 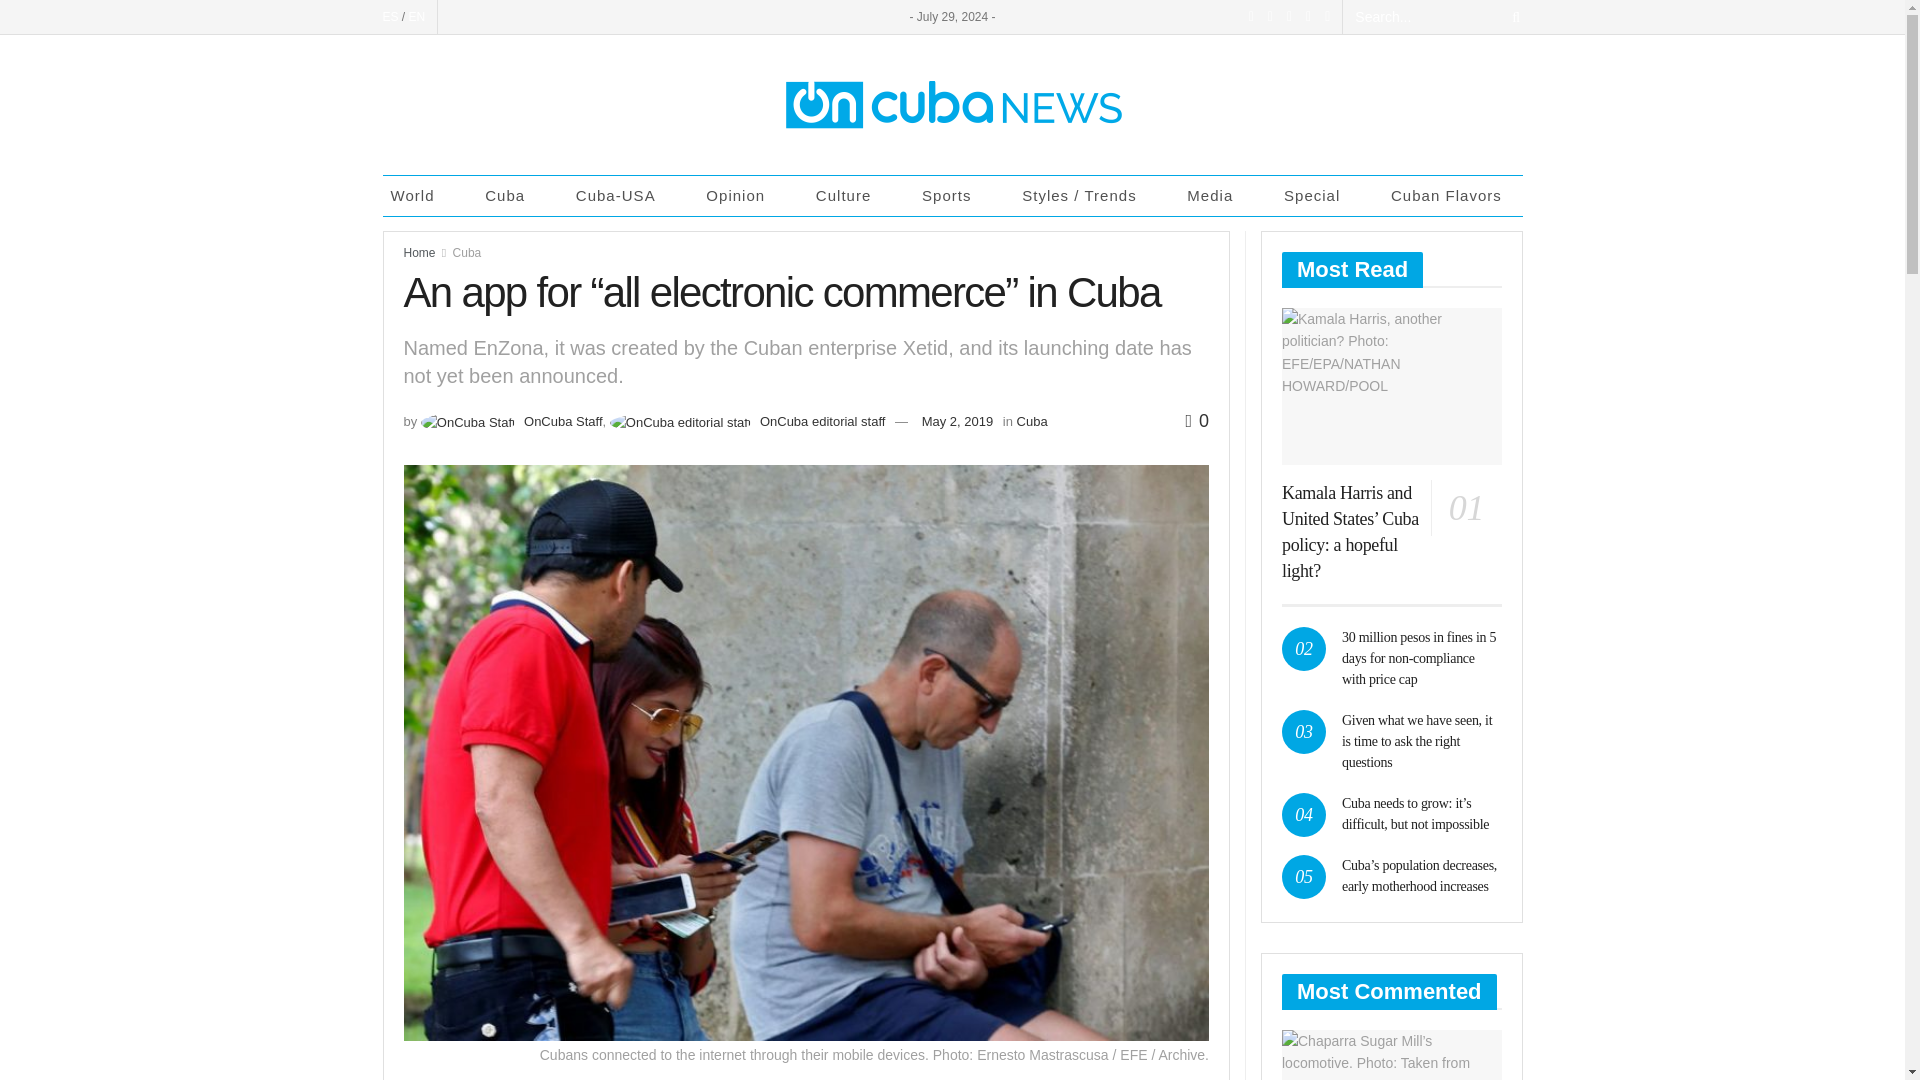 I want to click on EN, so click(x=417, y=16).